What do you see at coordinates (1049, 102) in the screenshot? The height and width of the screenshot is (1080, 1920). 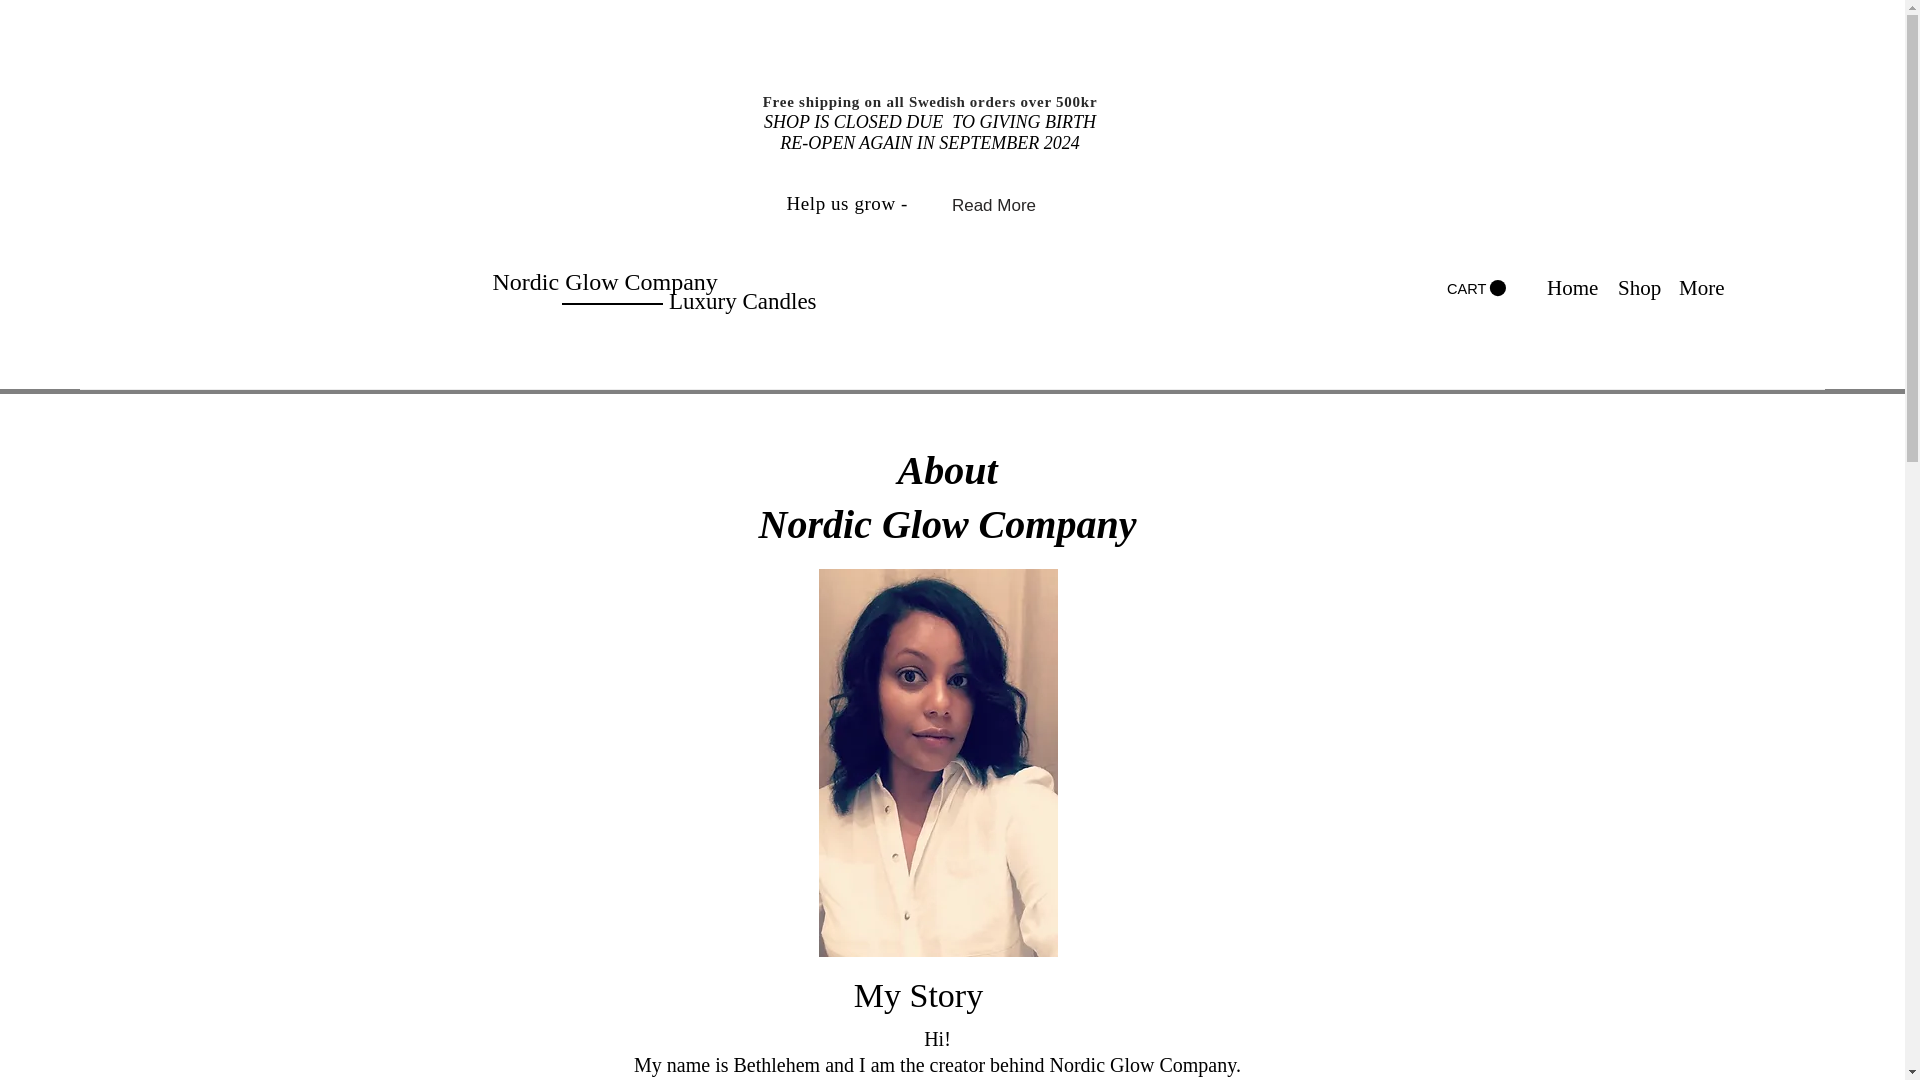 I see `rs over 500kr` at bounding box center [1049, 102].